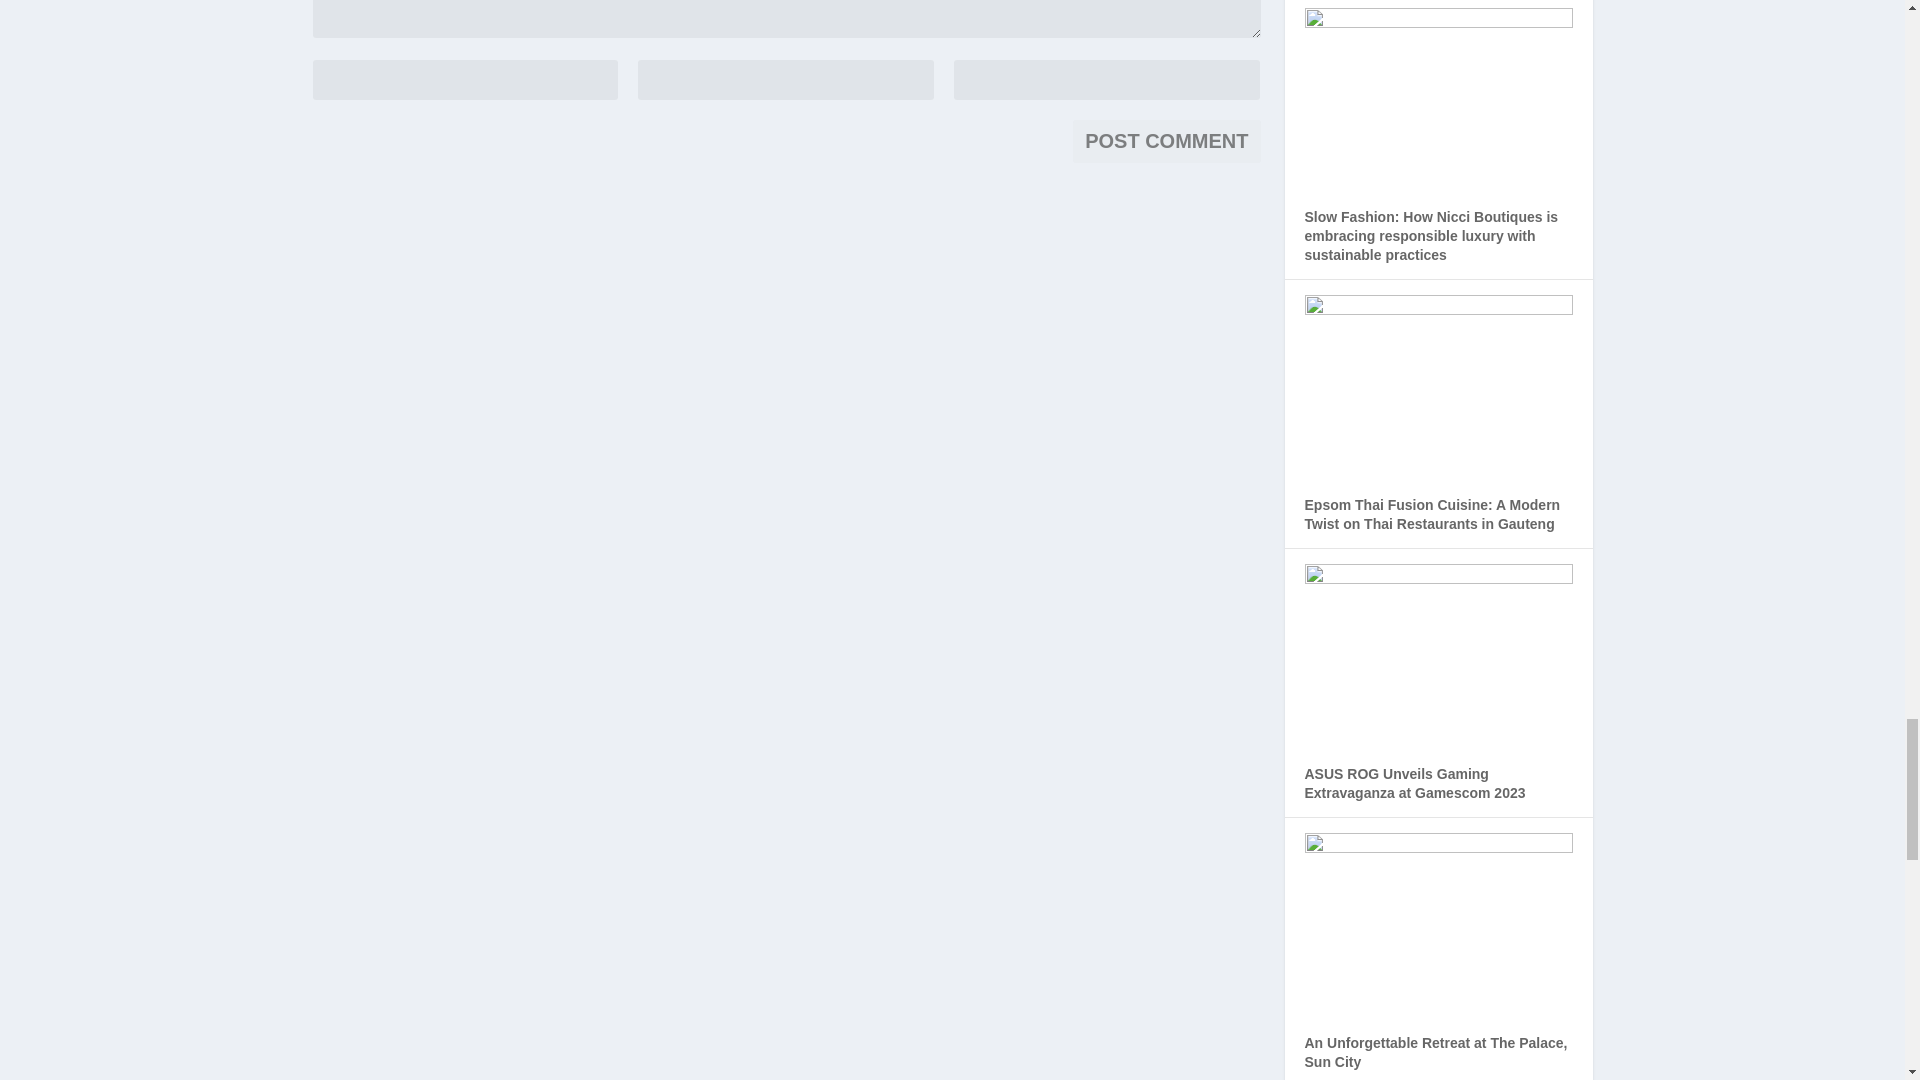 The height and width of the screenshot is (1080, 1920). I want to click on Post Comment, so click(1166, 141).